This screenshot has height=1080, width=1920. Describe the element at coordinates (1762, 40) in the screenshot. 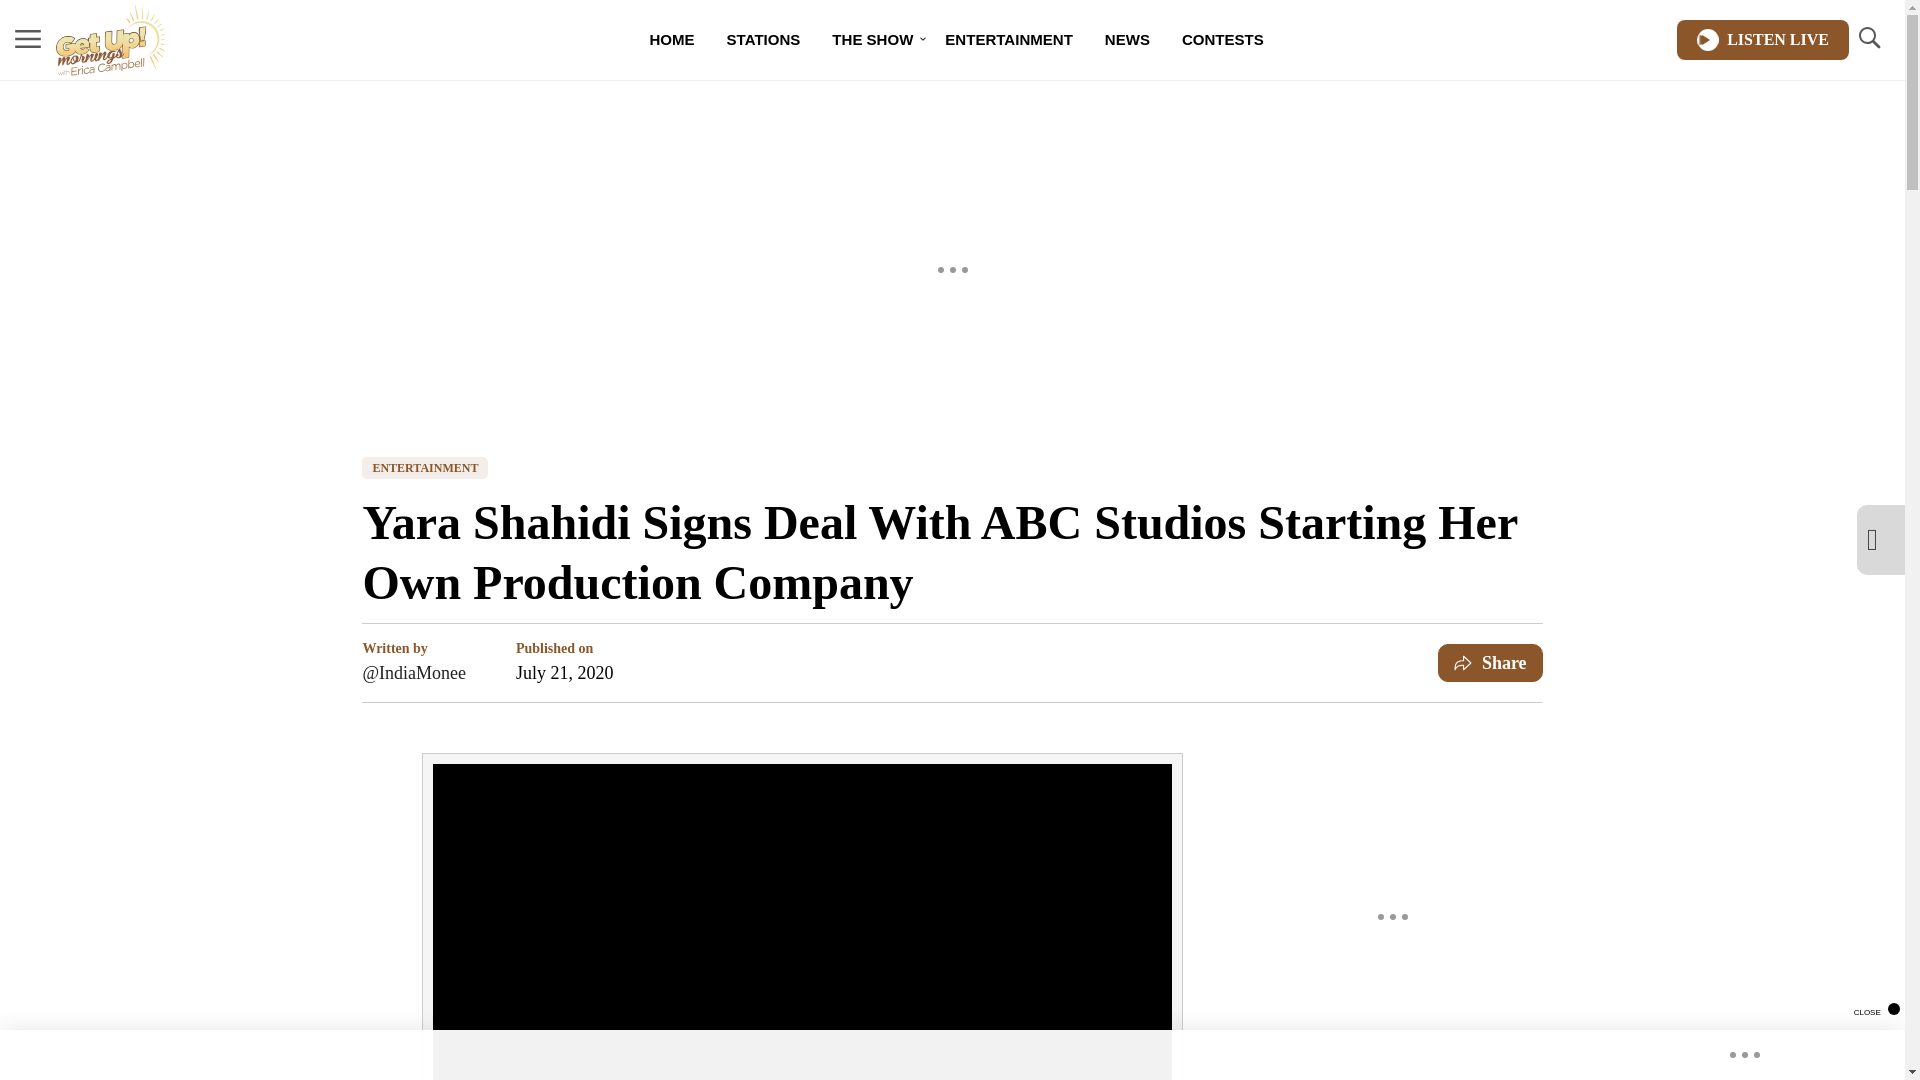

I see `LISTEN LIVE` at that location.